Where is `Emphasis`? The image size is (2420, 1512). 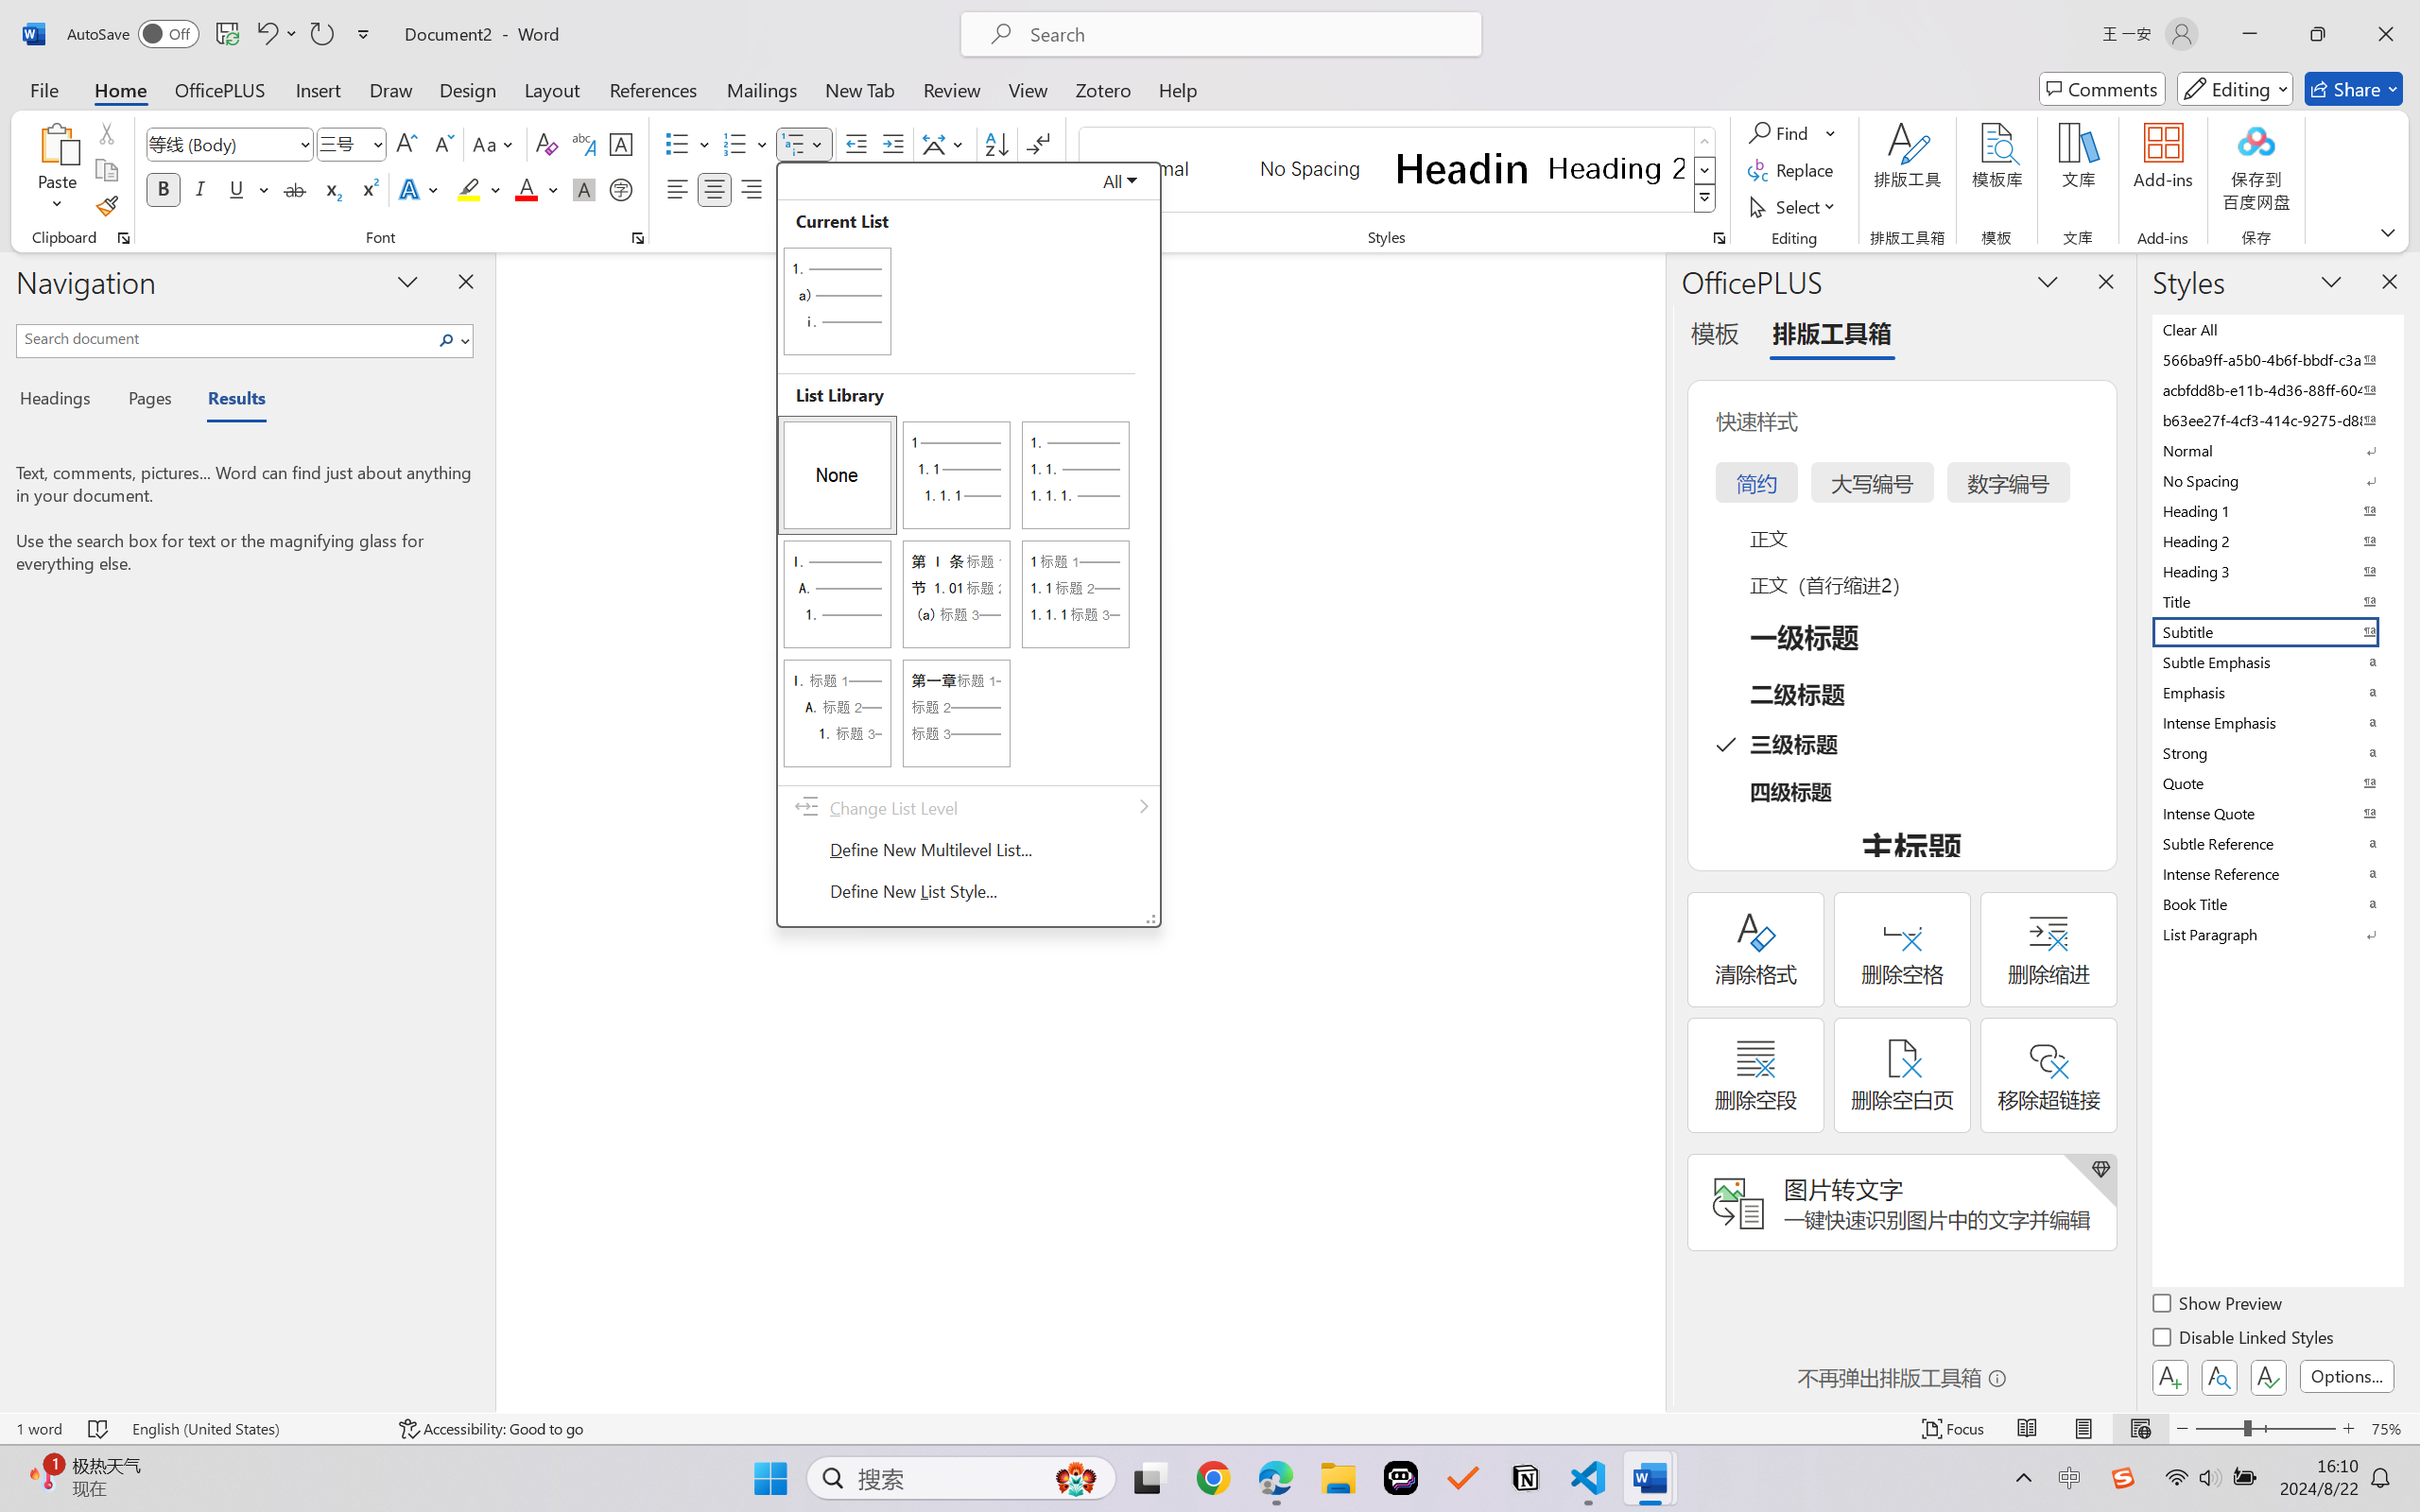 Emphasis is located at coordinates (2276, 692).